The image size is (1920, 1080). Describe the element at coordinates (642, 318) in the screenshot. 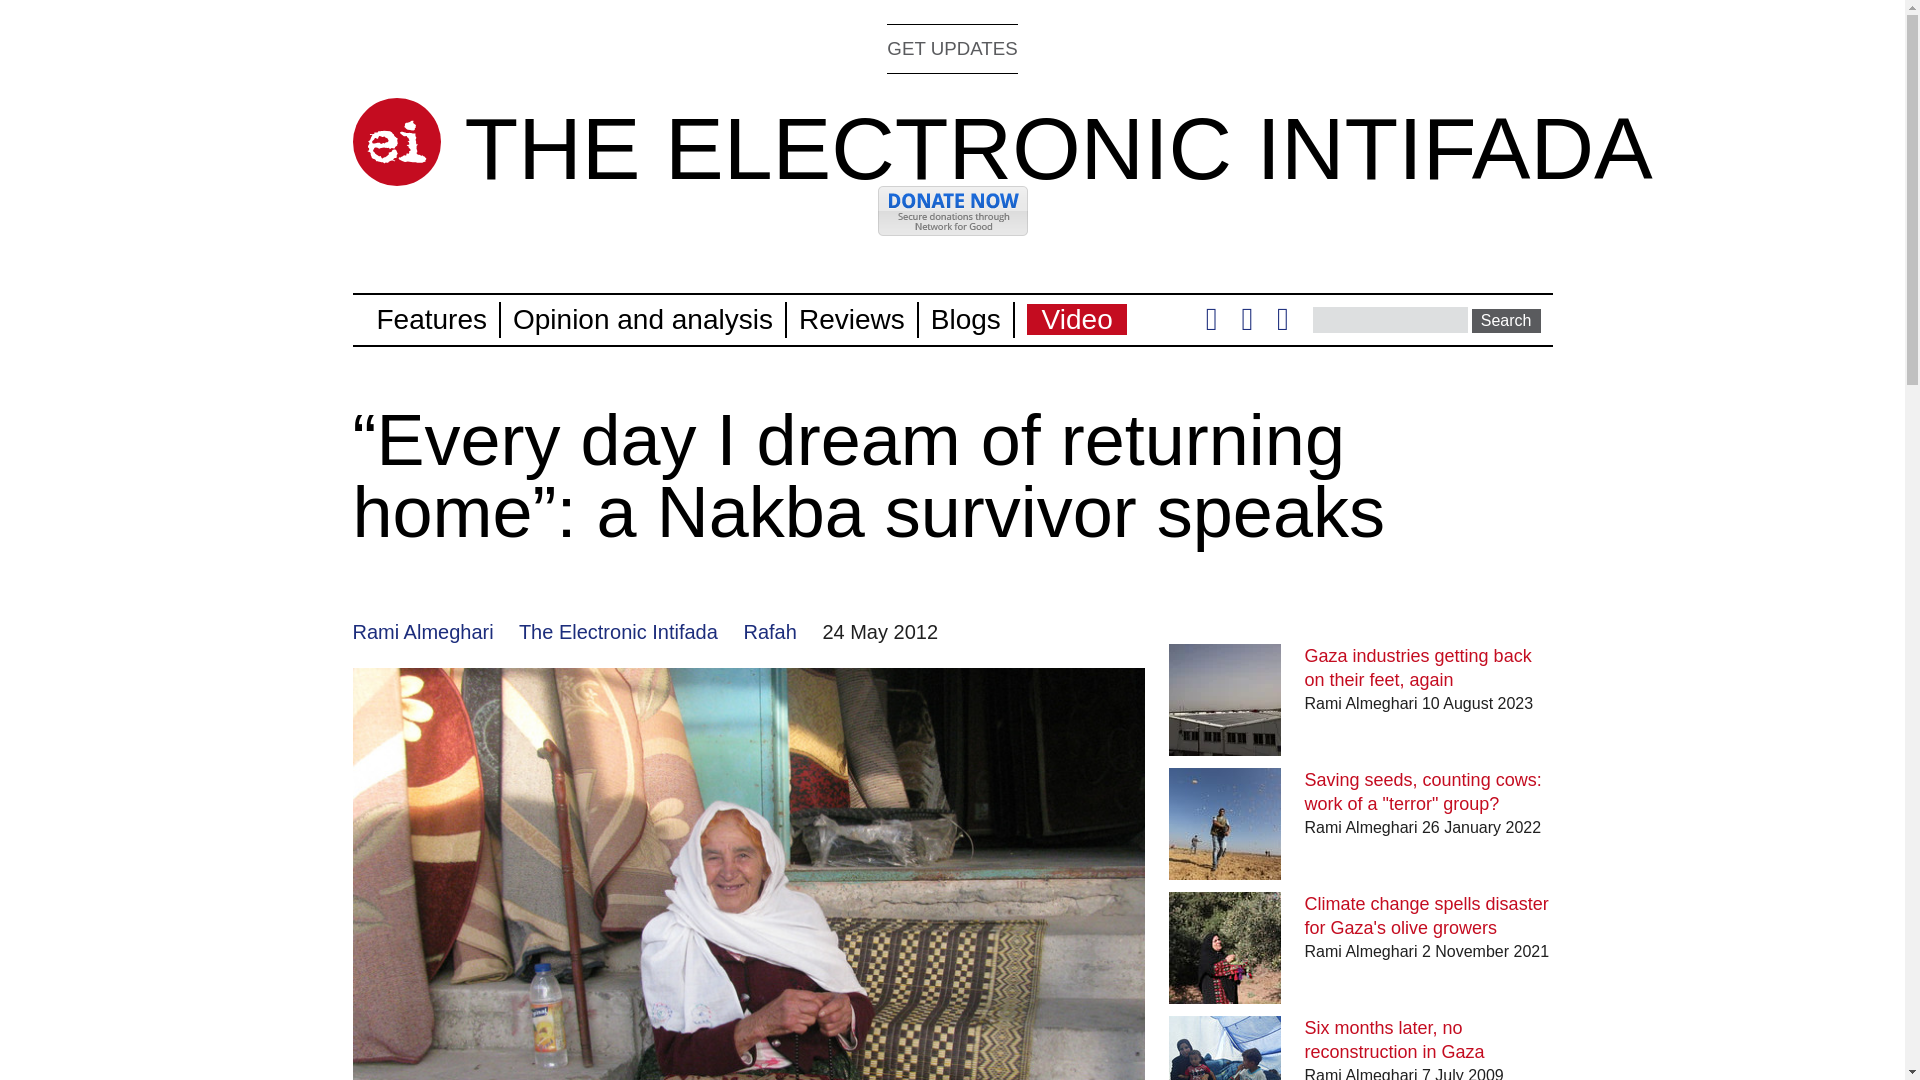

I see `Opinion and analysis` at that location.